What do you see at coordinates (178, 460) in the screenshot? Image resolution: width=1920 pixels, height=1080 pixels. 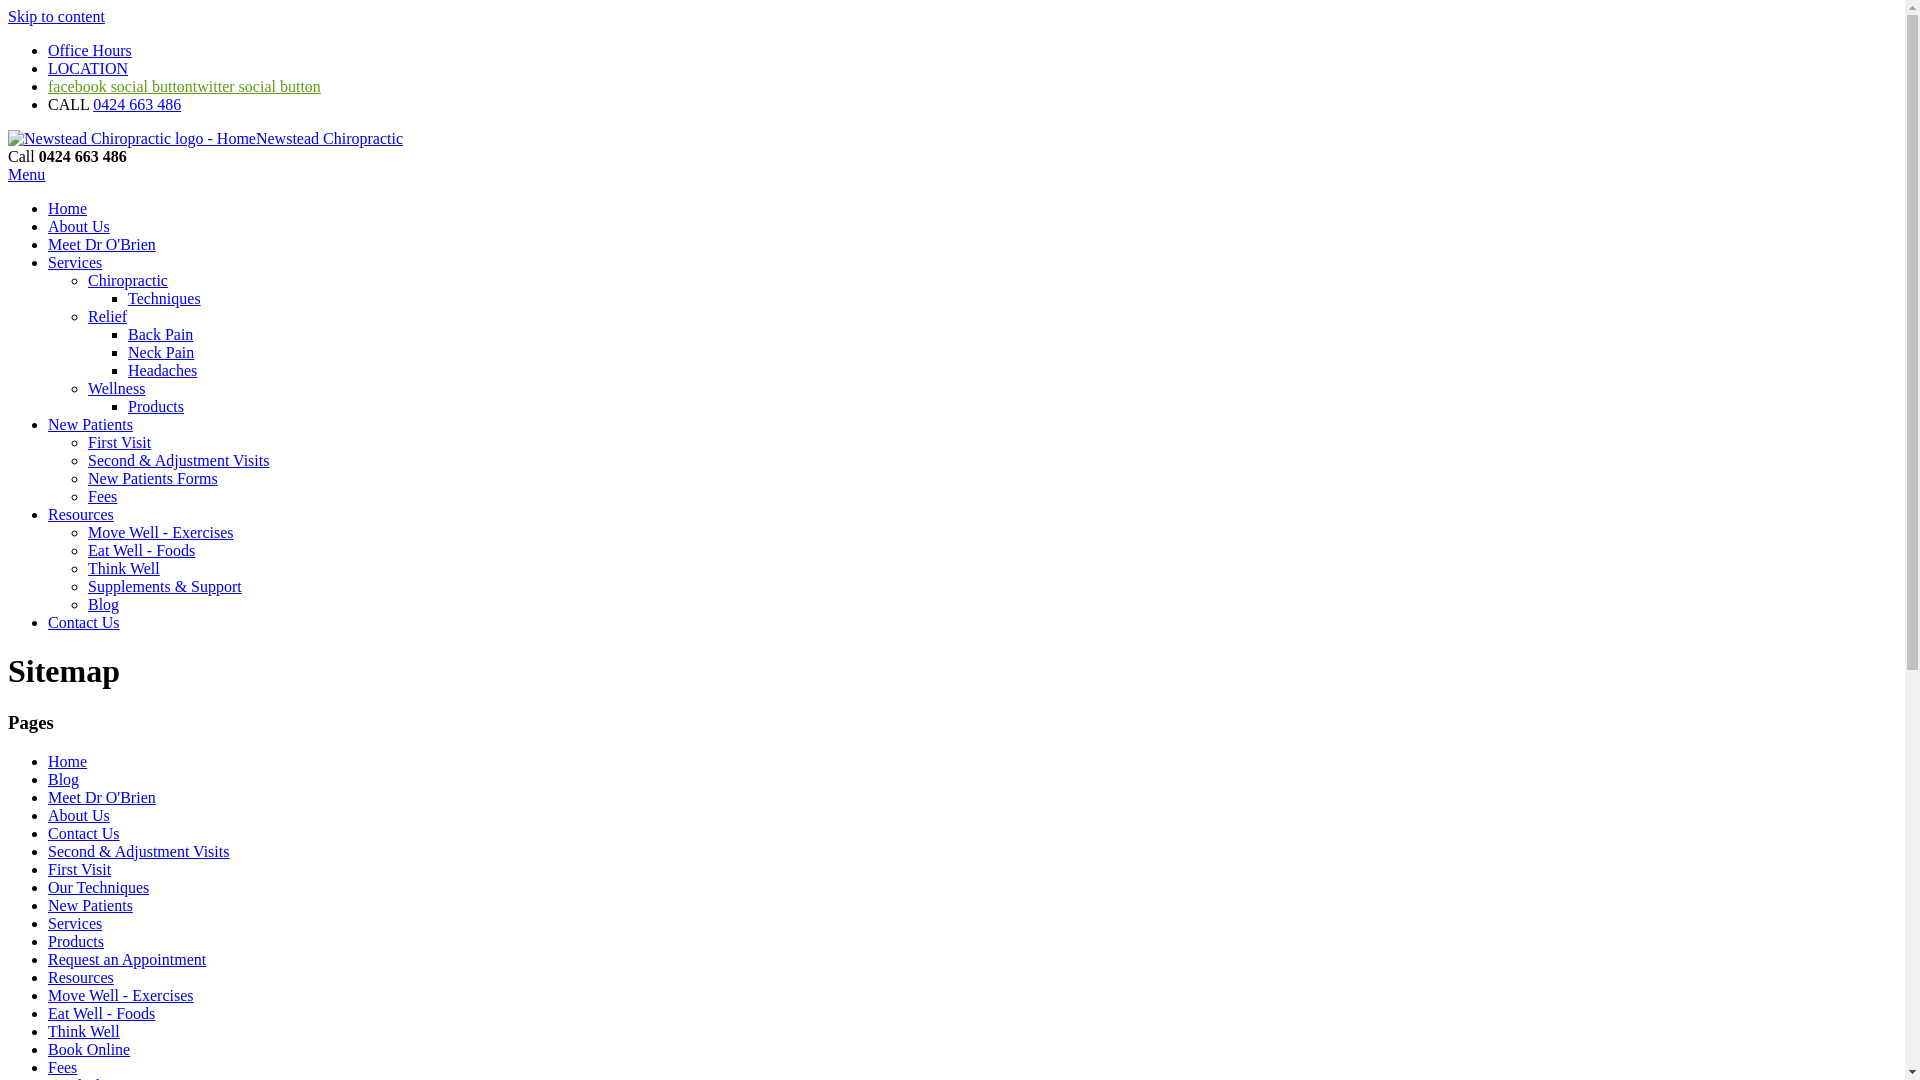 I see `Second & Adjustment Visits` at bounding box center [178, 460].